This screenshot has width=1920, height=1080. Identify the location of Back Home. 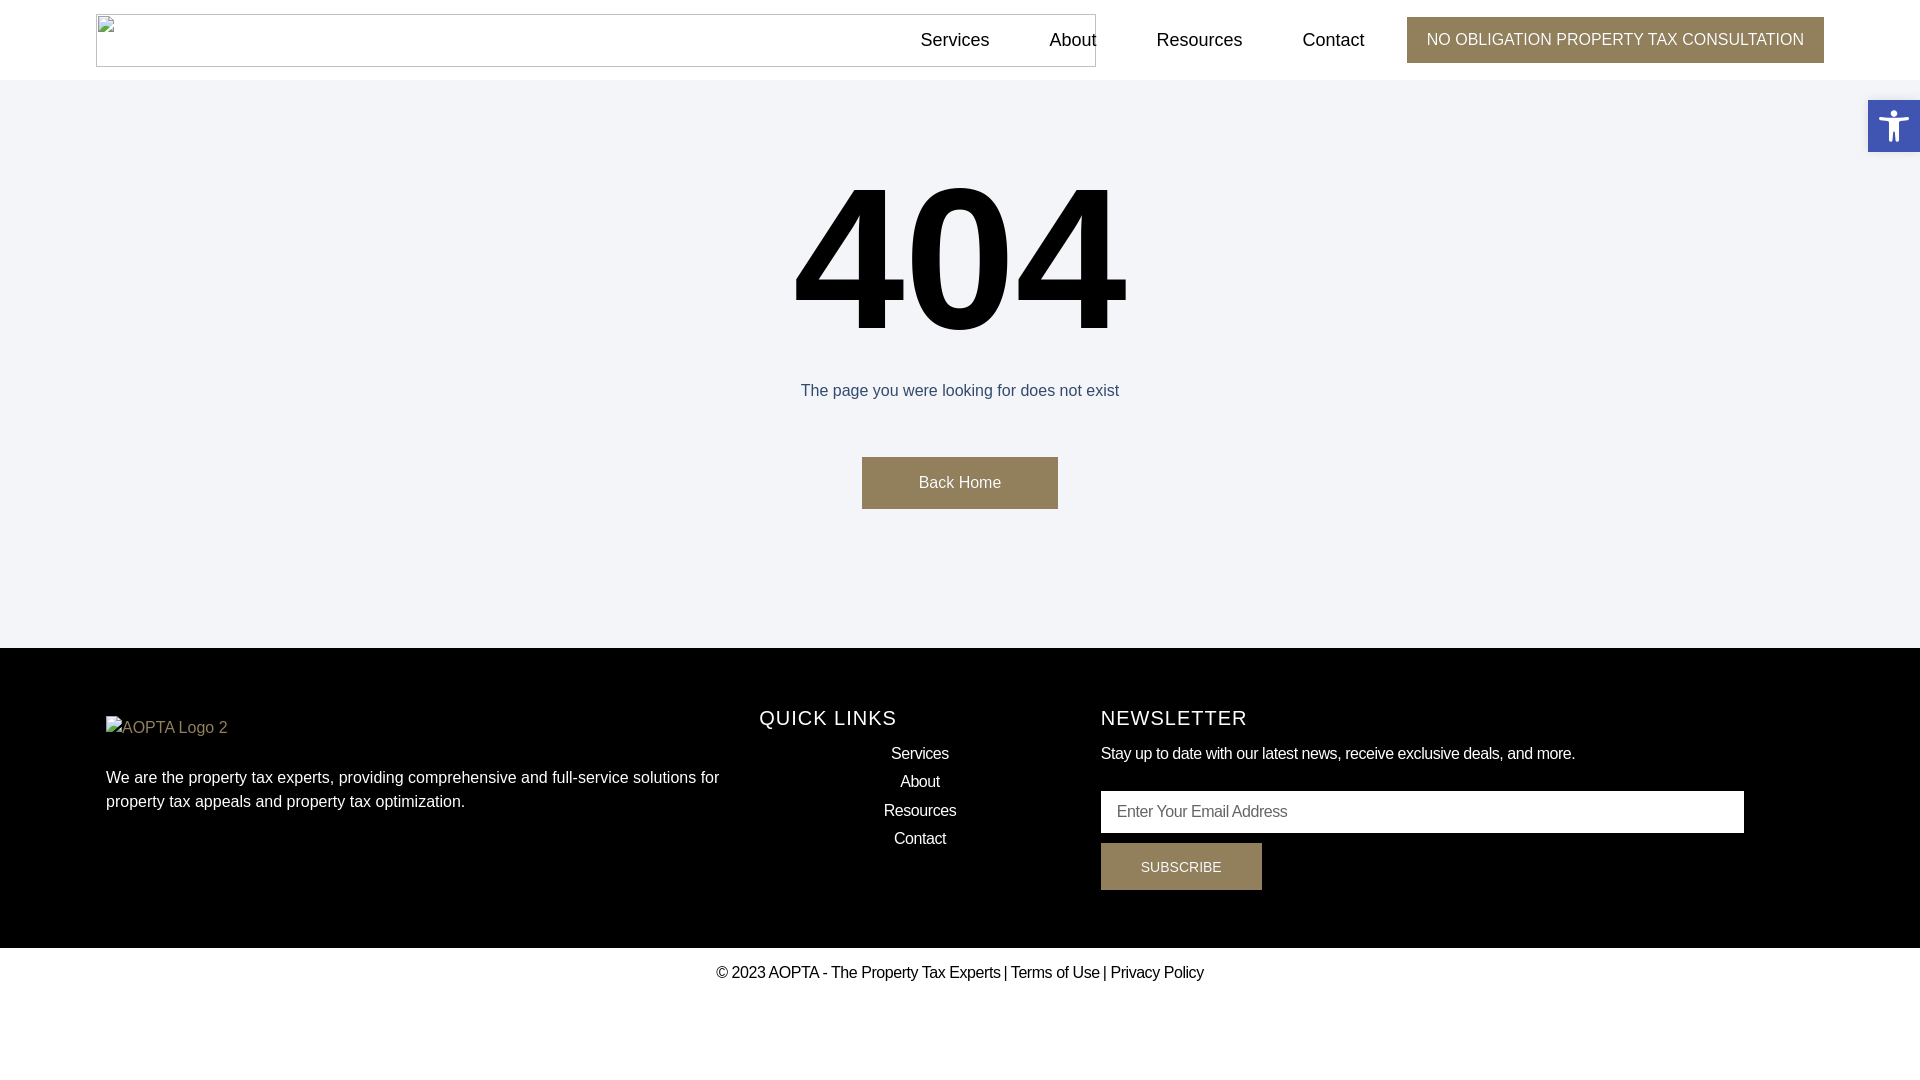
(960, 482).